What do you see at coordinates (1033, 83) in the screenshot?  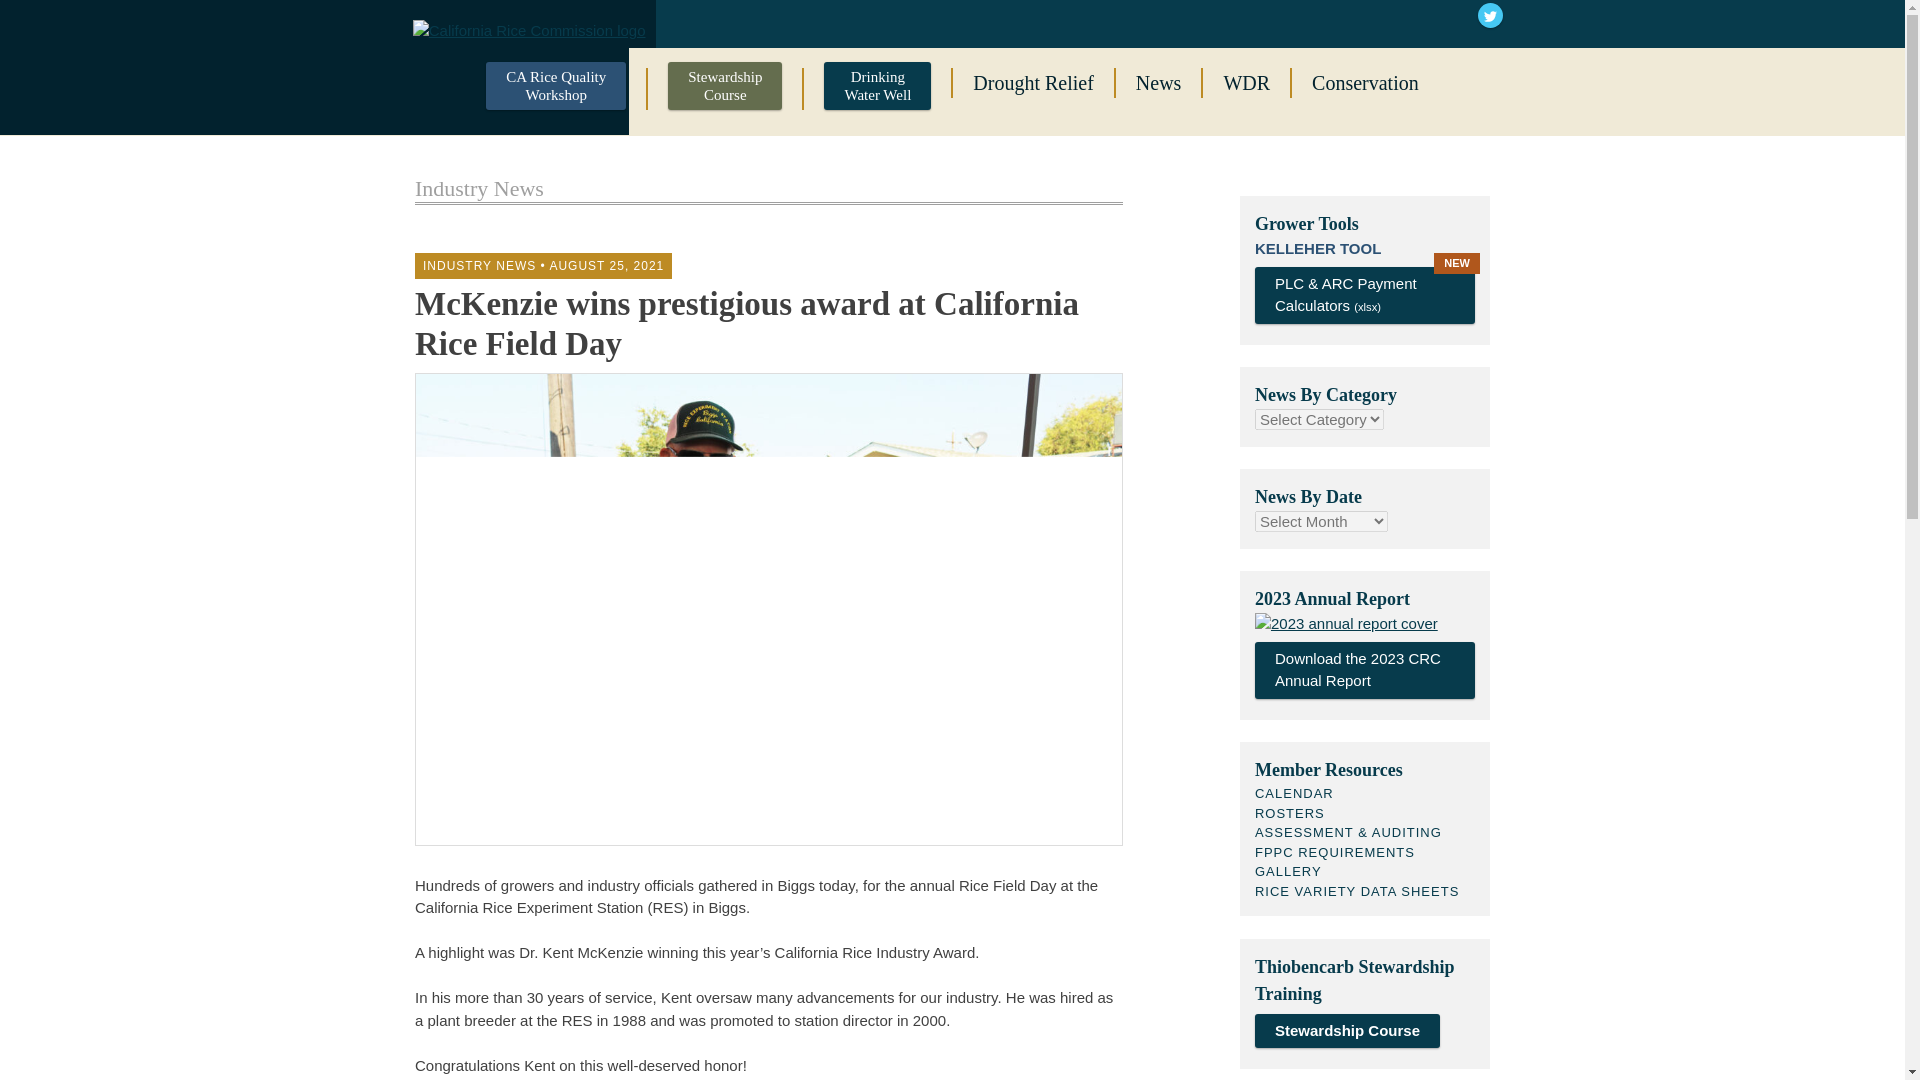 I see `Download the 2023 CRC Annual Report` at bounding box center [1033, 83].